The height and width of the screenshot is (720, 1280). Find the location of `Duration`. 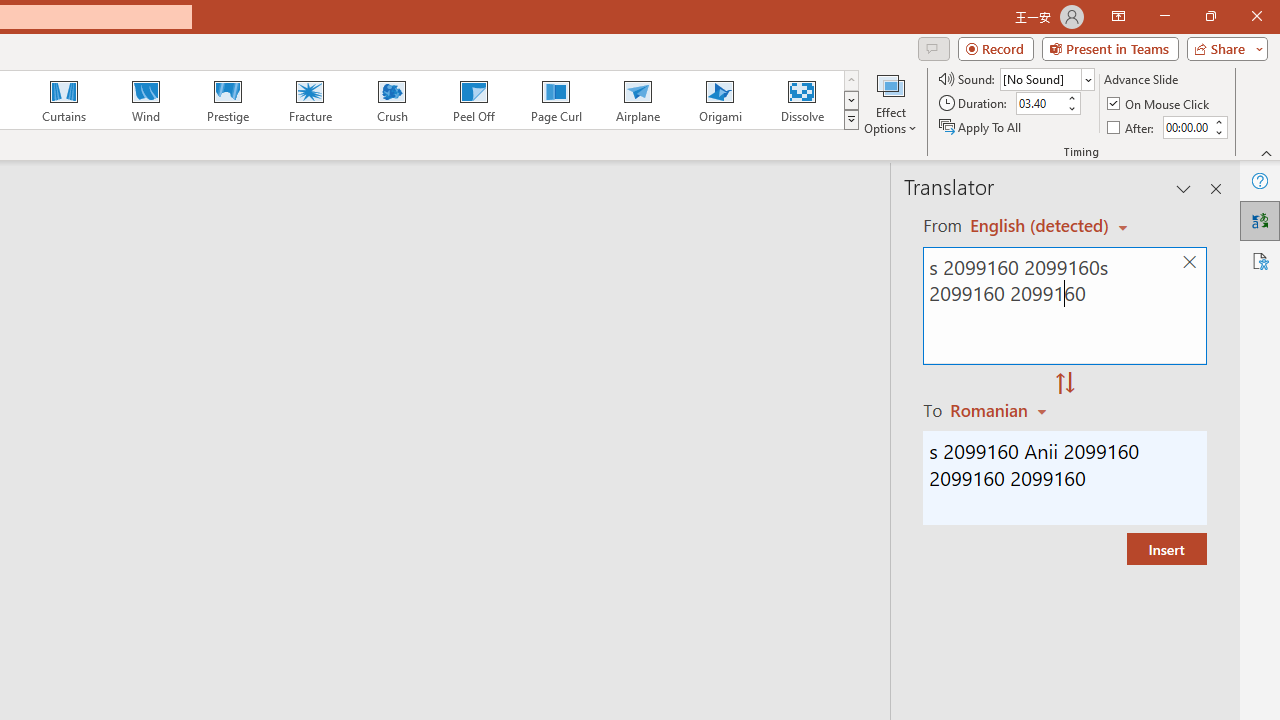

Duration is located at coordinates (1040, 104).